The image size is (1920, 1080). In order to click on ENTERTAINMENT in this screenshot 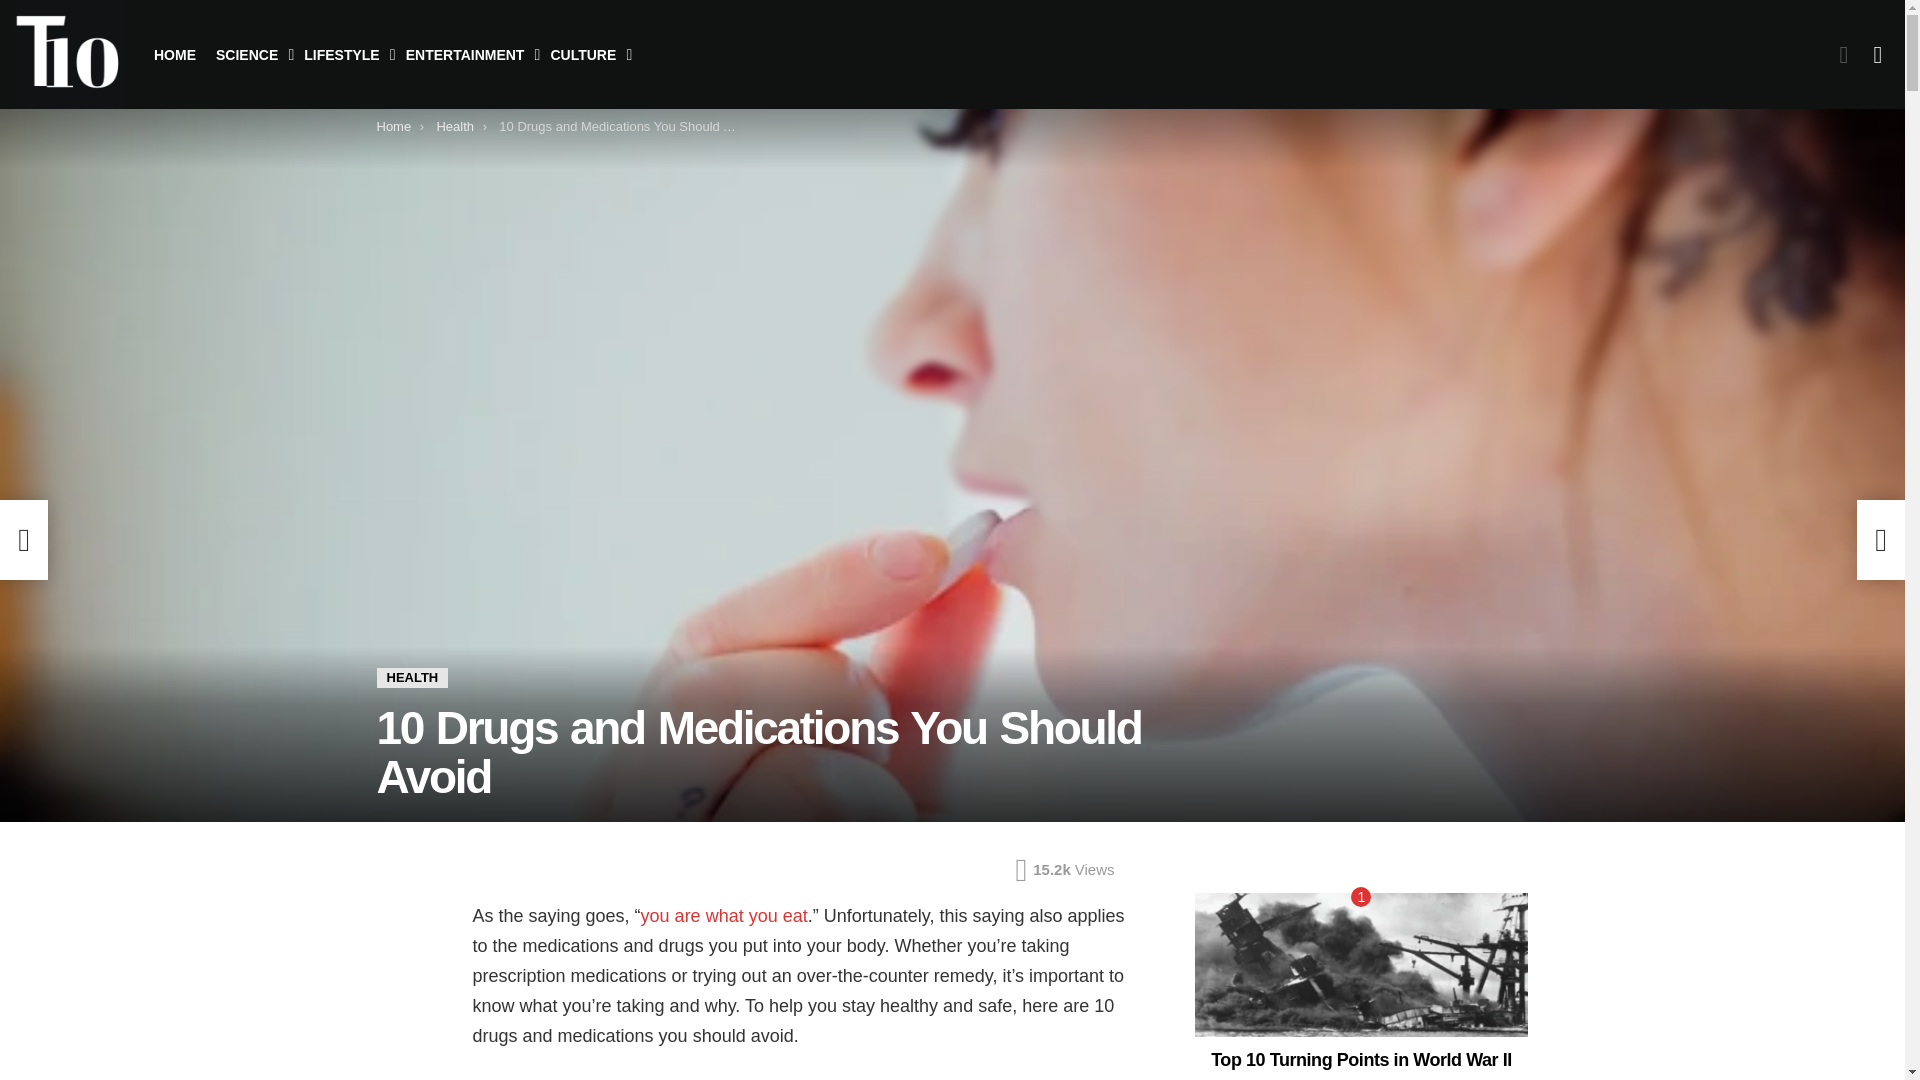, I will do `click(468, 54)`.